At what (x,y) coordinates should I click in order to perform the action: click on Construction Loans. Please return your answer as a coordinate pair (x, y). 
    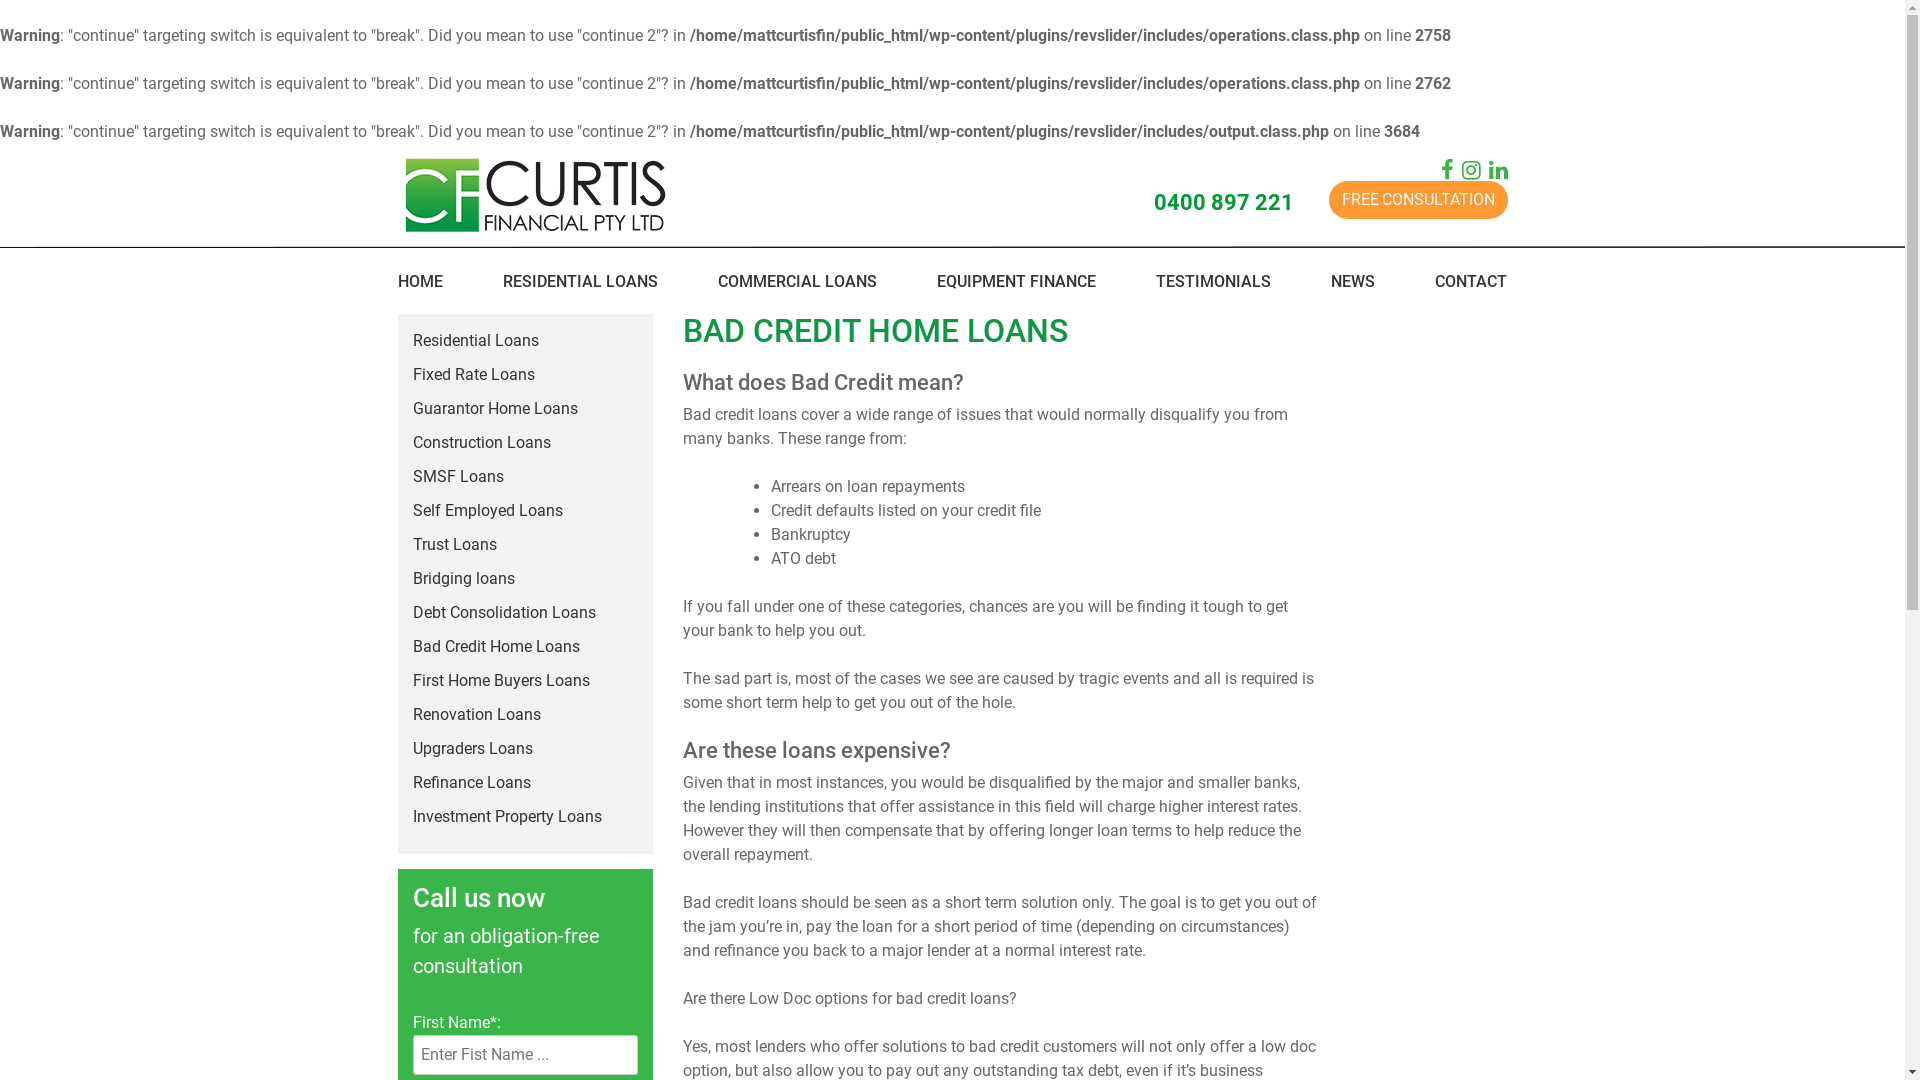
    Looking at the image, I should click on (474, 442).